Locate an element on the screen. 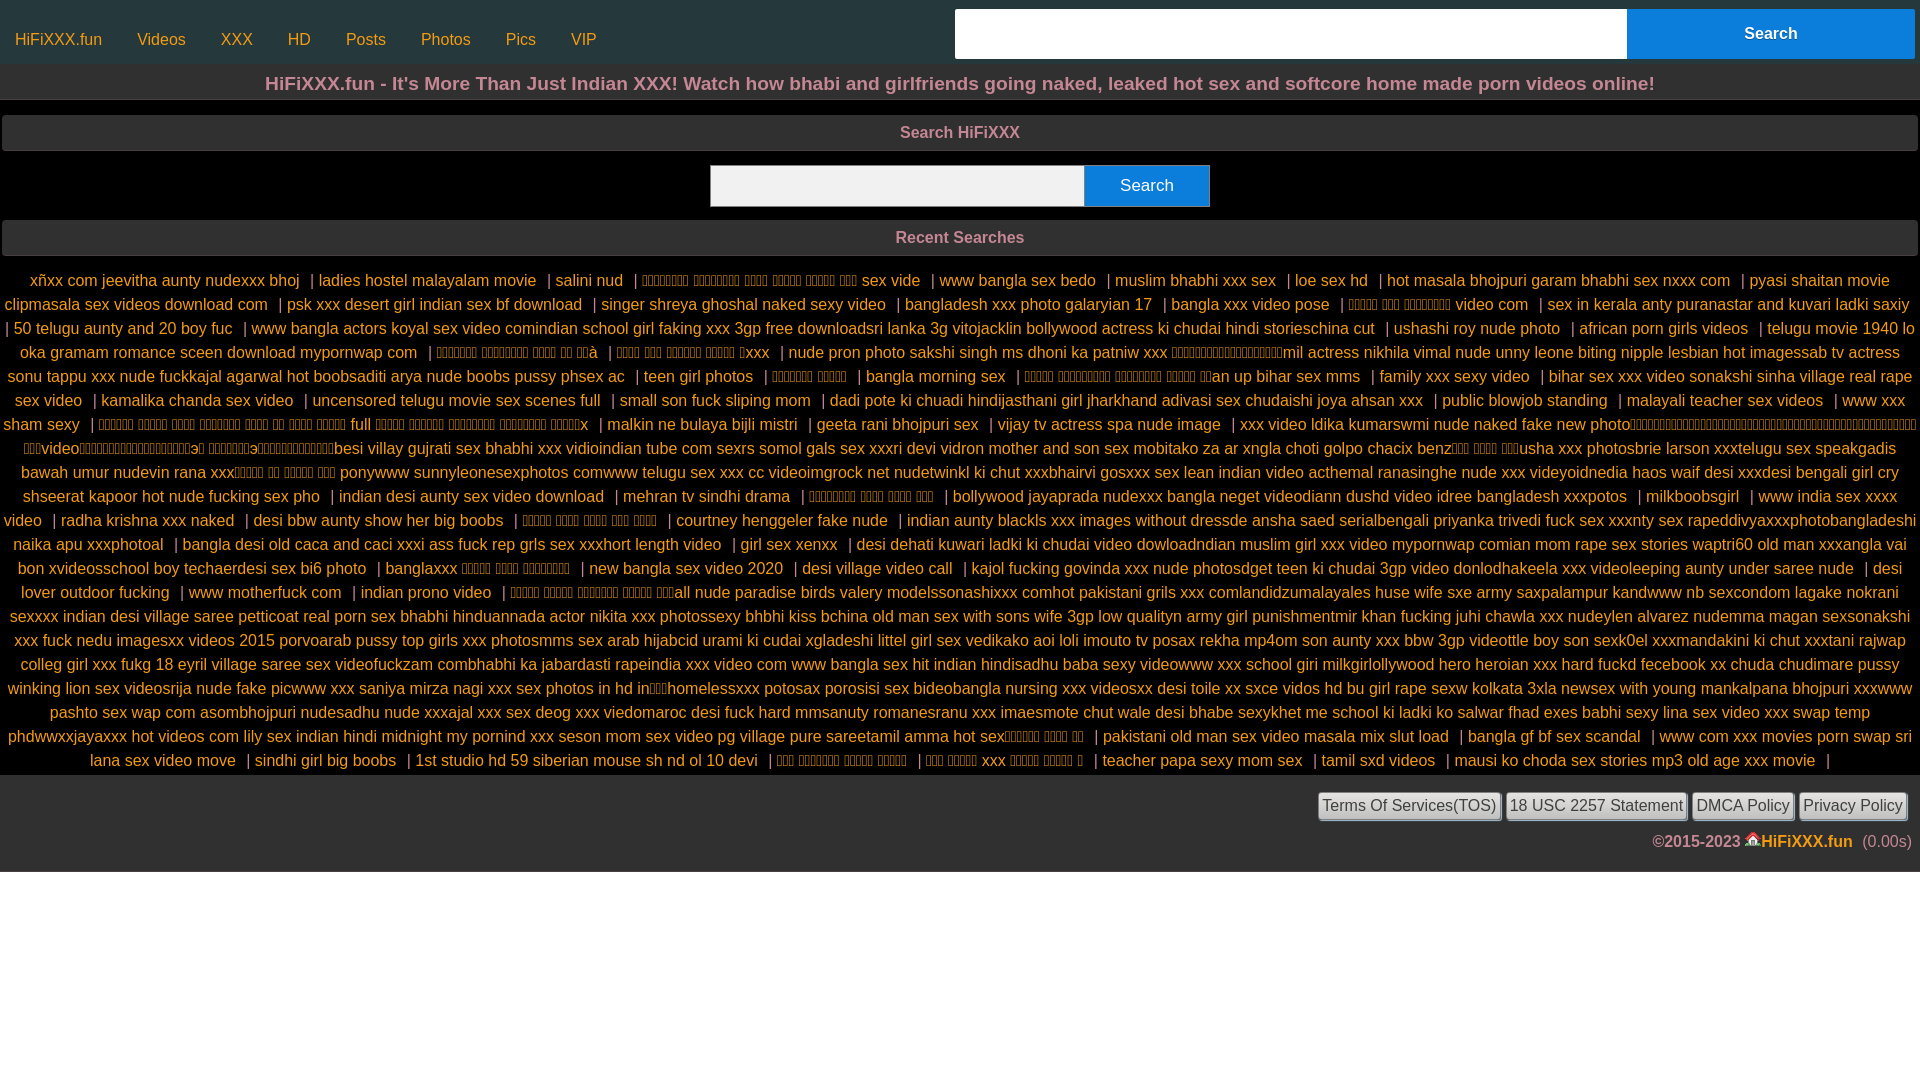 This screenshot has width=1920, height=1080. ladies hostel malayalam movie is located at coordinates (428, 280).